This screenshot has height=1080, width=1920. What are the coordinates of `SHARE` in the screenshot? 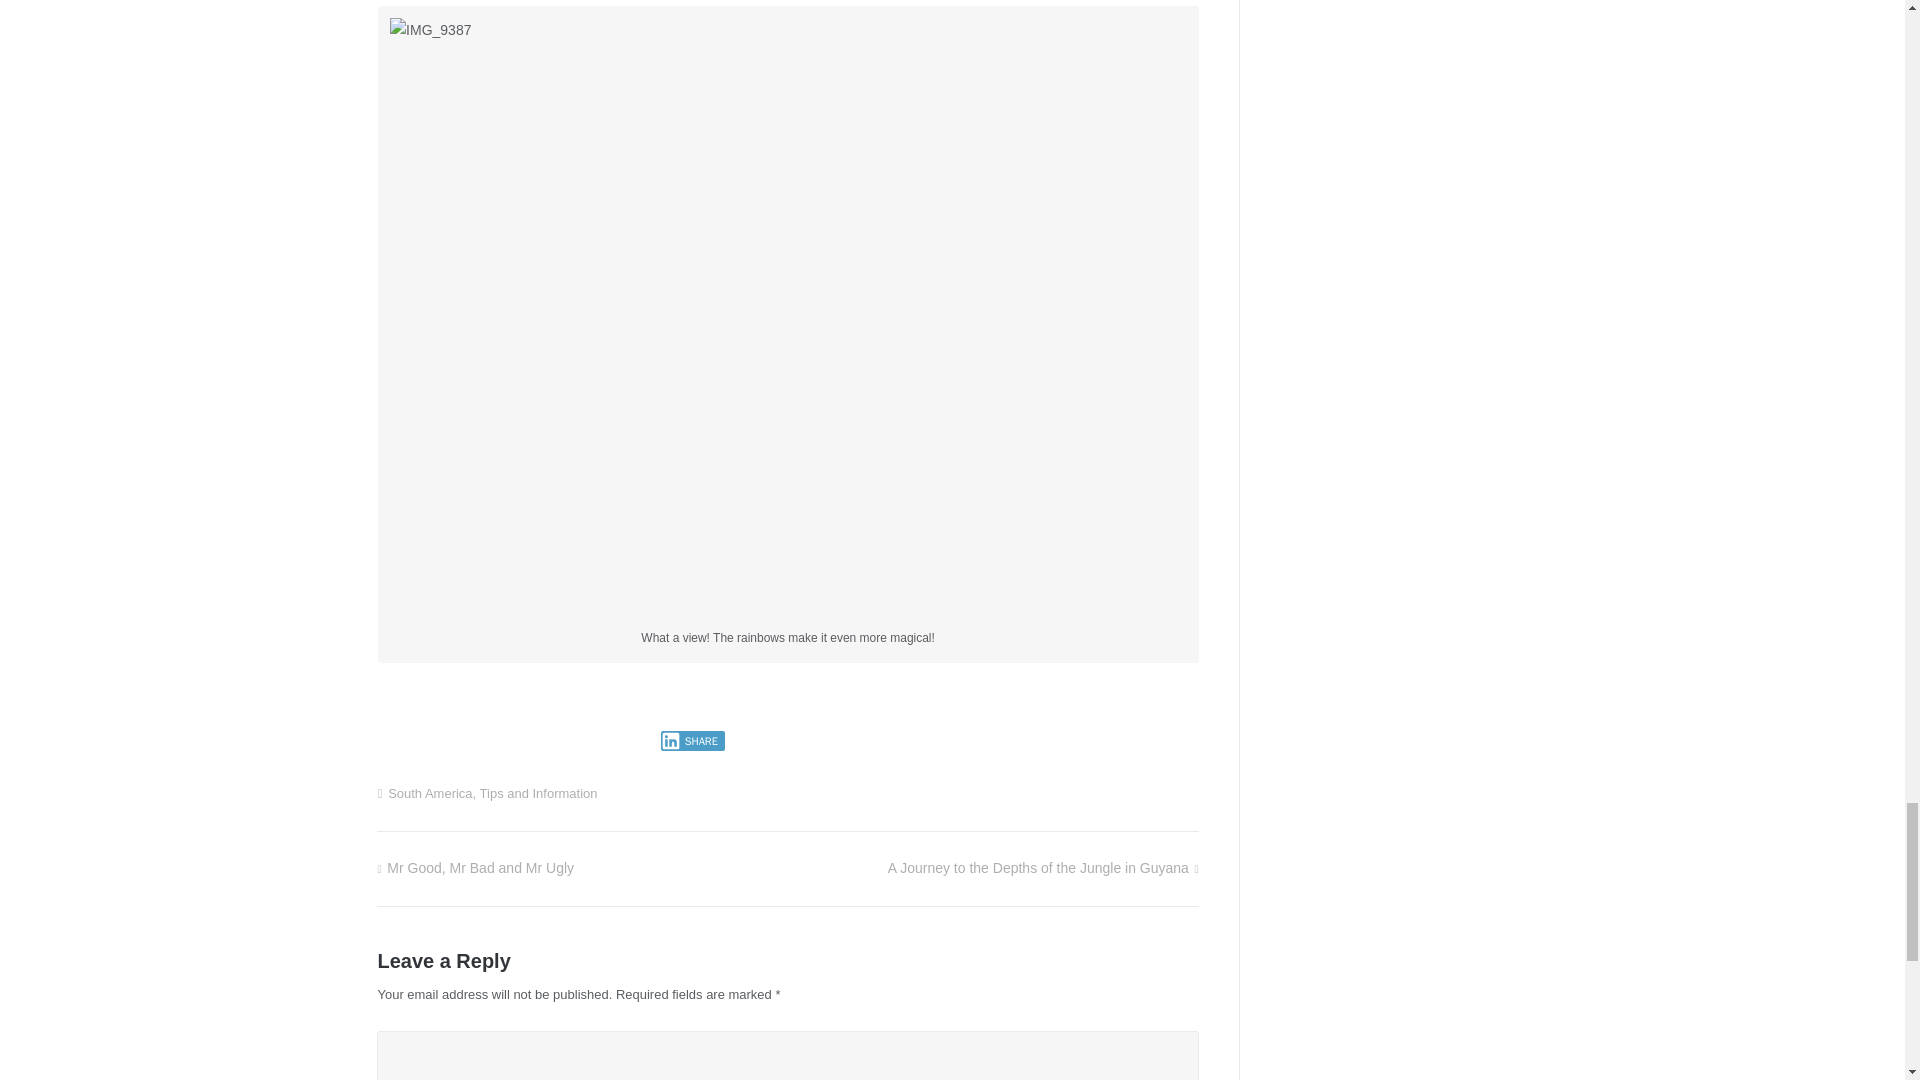 It's located at (692, 740).